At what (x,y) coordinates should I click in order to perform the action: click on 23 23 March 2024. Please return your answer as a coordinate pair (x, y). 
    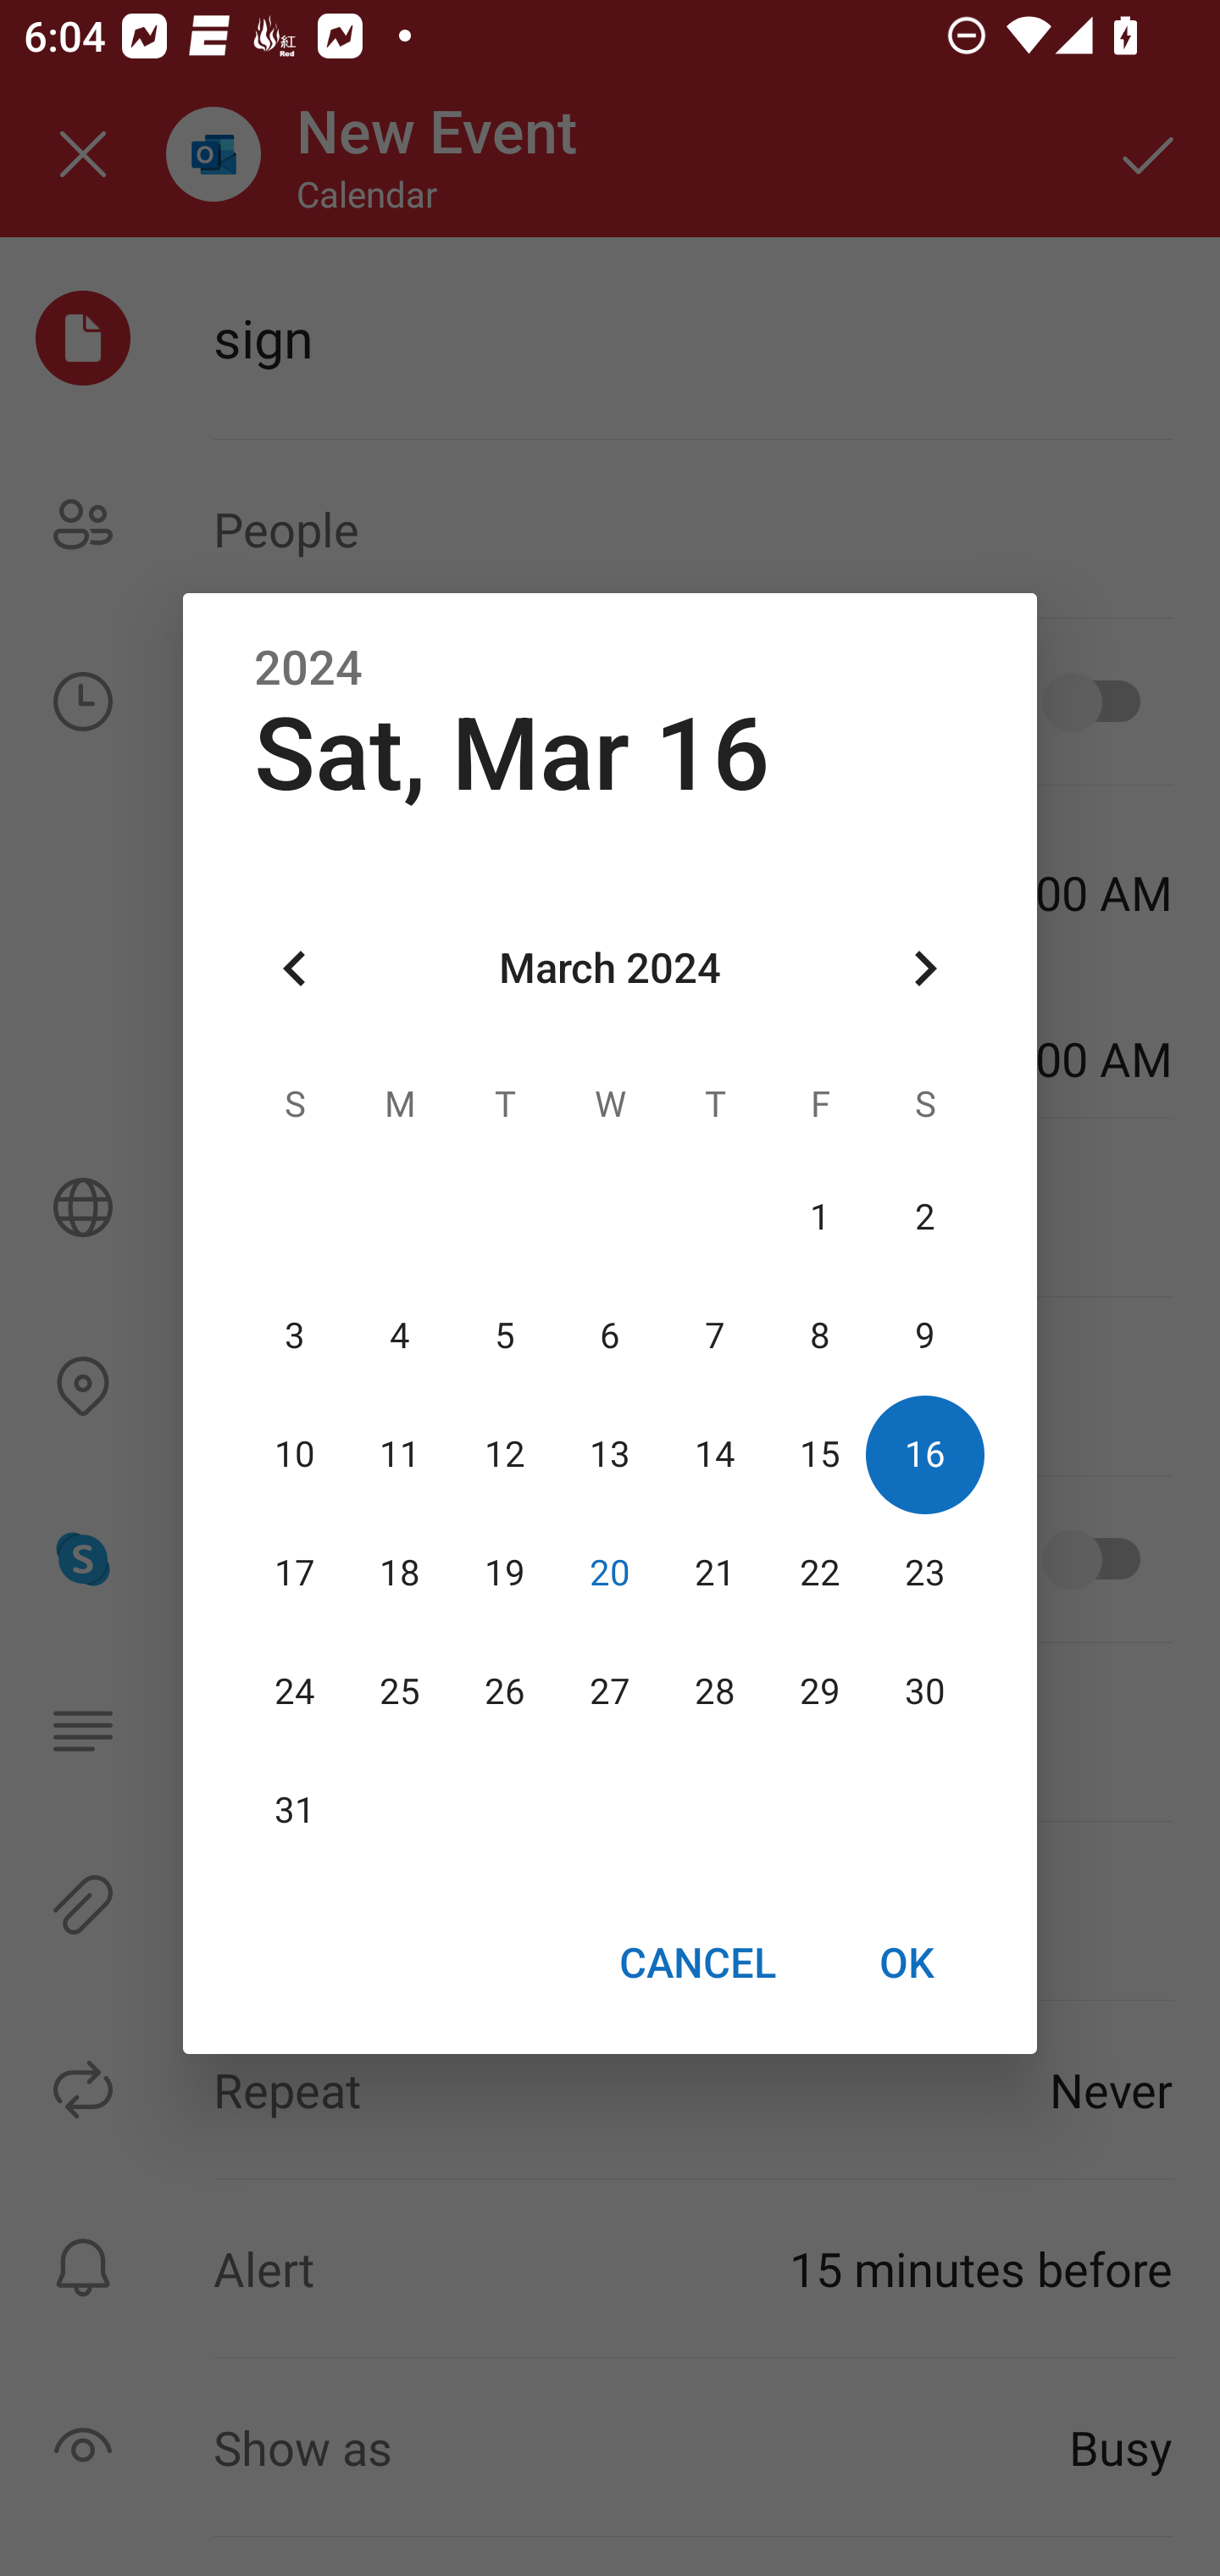
    Looking at the image, I should click on (924, 1574).